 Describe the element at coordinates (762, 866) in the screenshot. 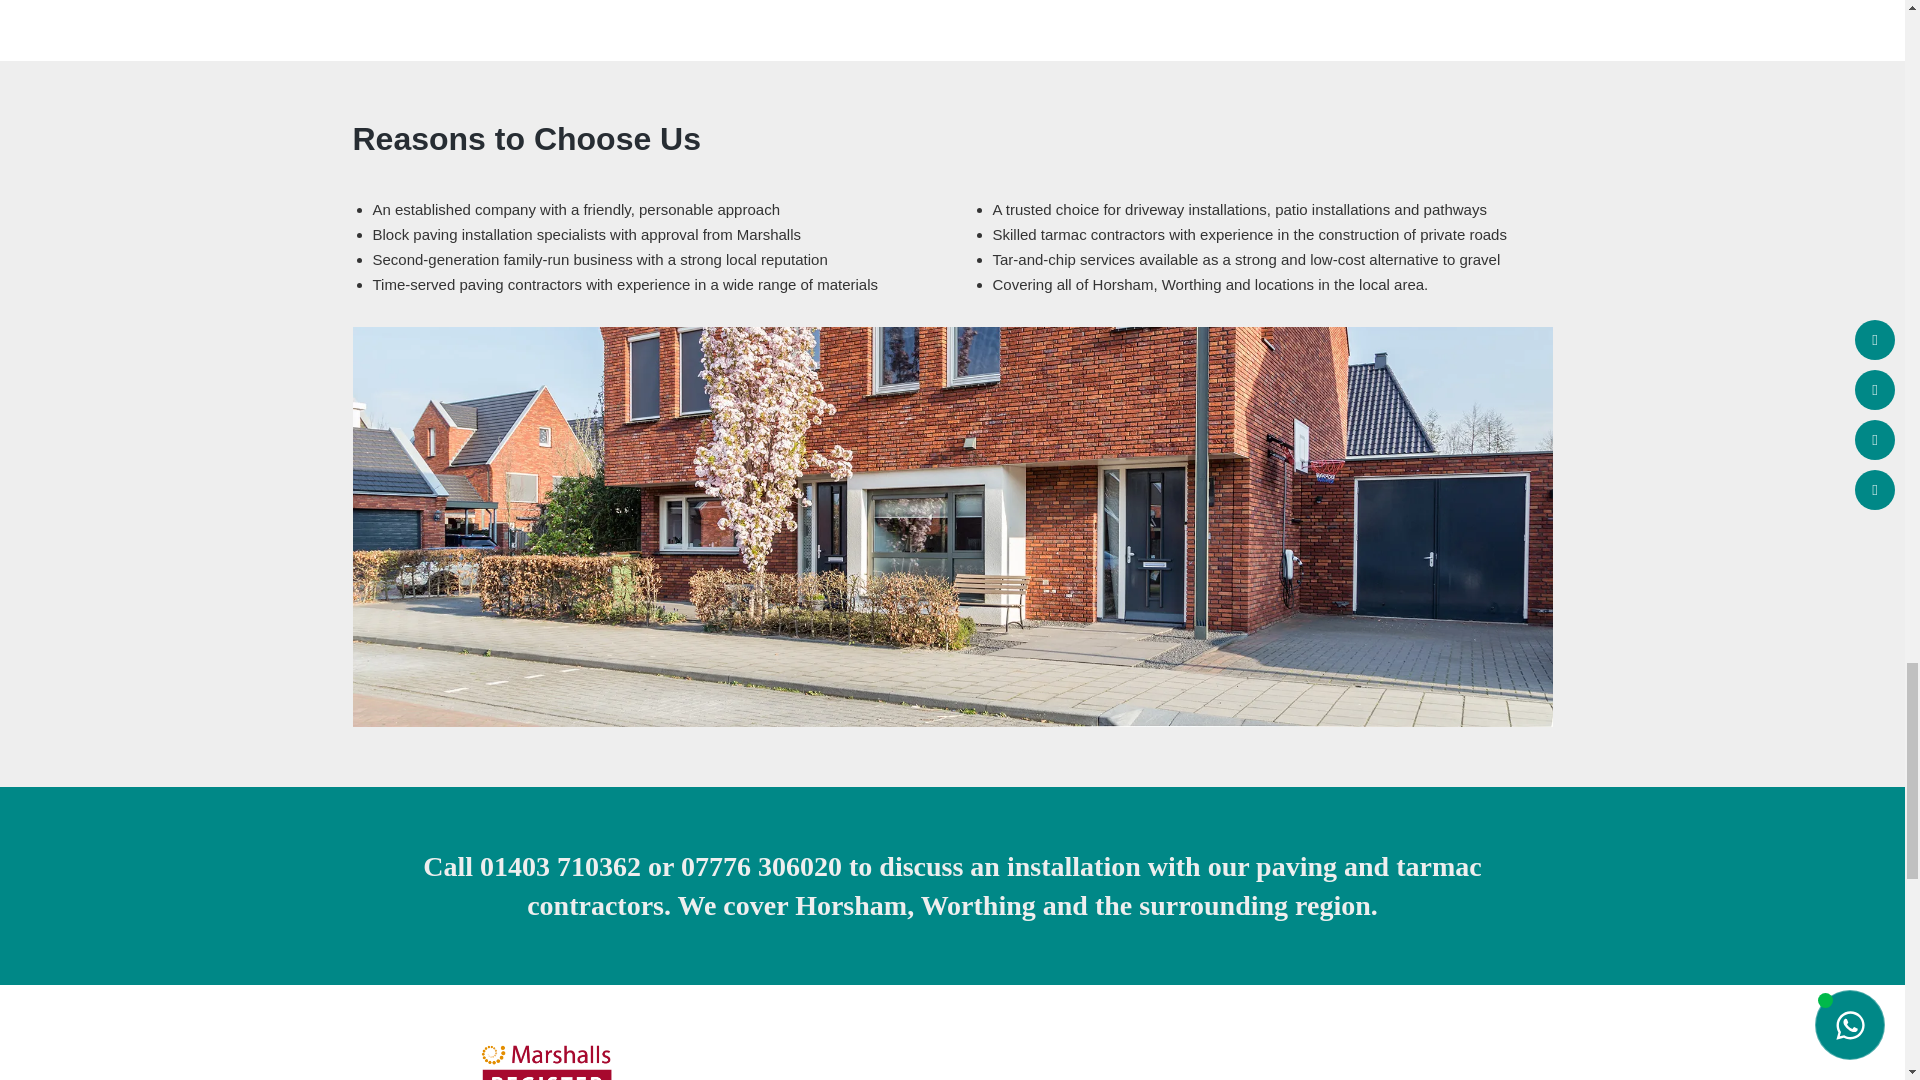

I see `07776 306020` at that location.